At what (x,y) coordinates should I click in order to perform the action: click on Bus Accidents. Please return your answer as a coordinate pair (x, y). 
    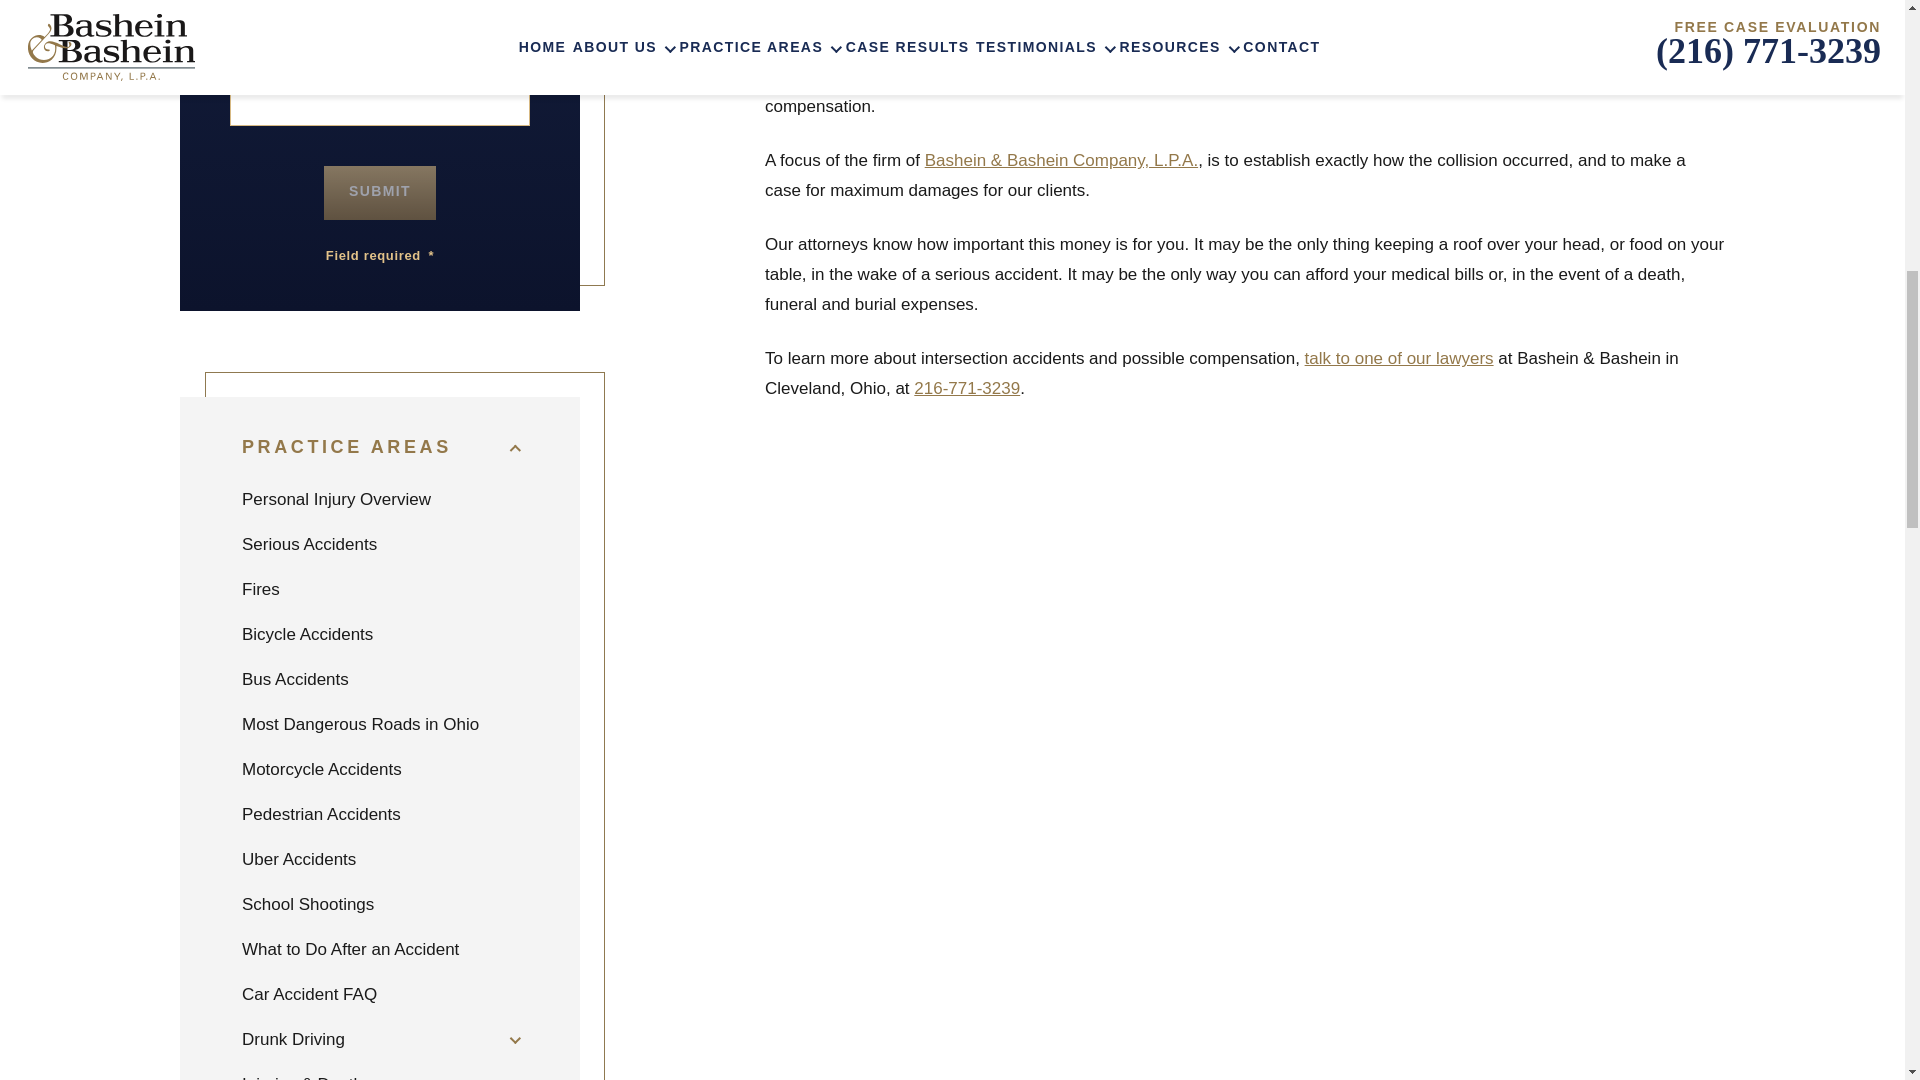
    Looking at the image, I should click on (380, 679).